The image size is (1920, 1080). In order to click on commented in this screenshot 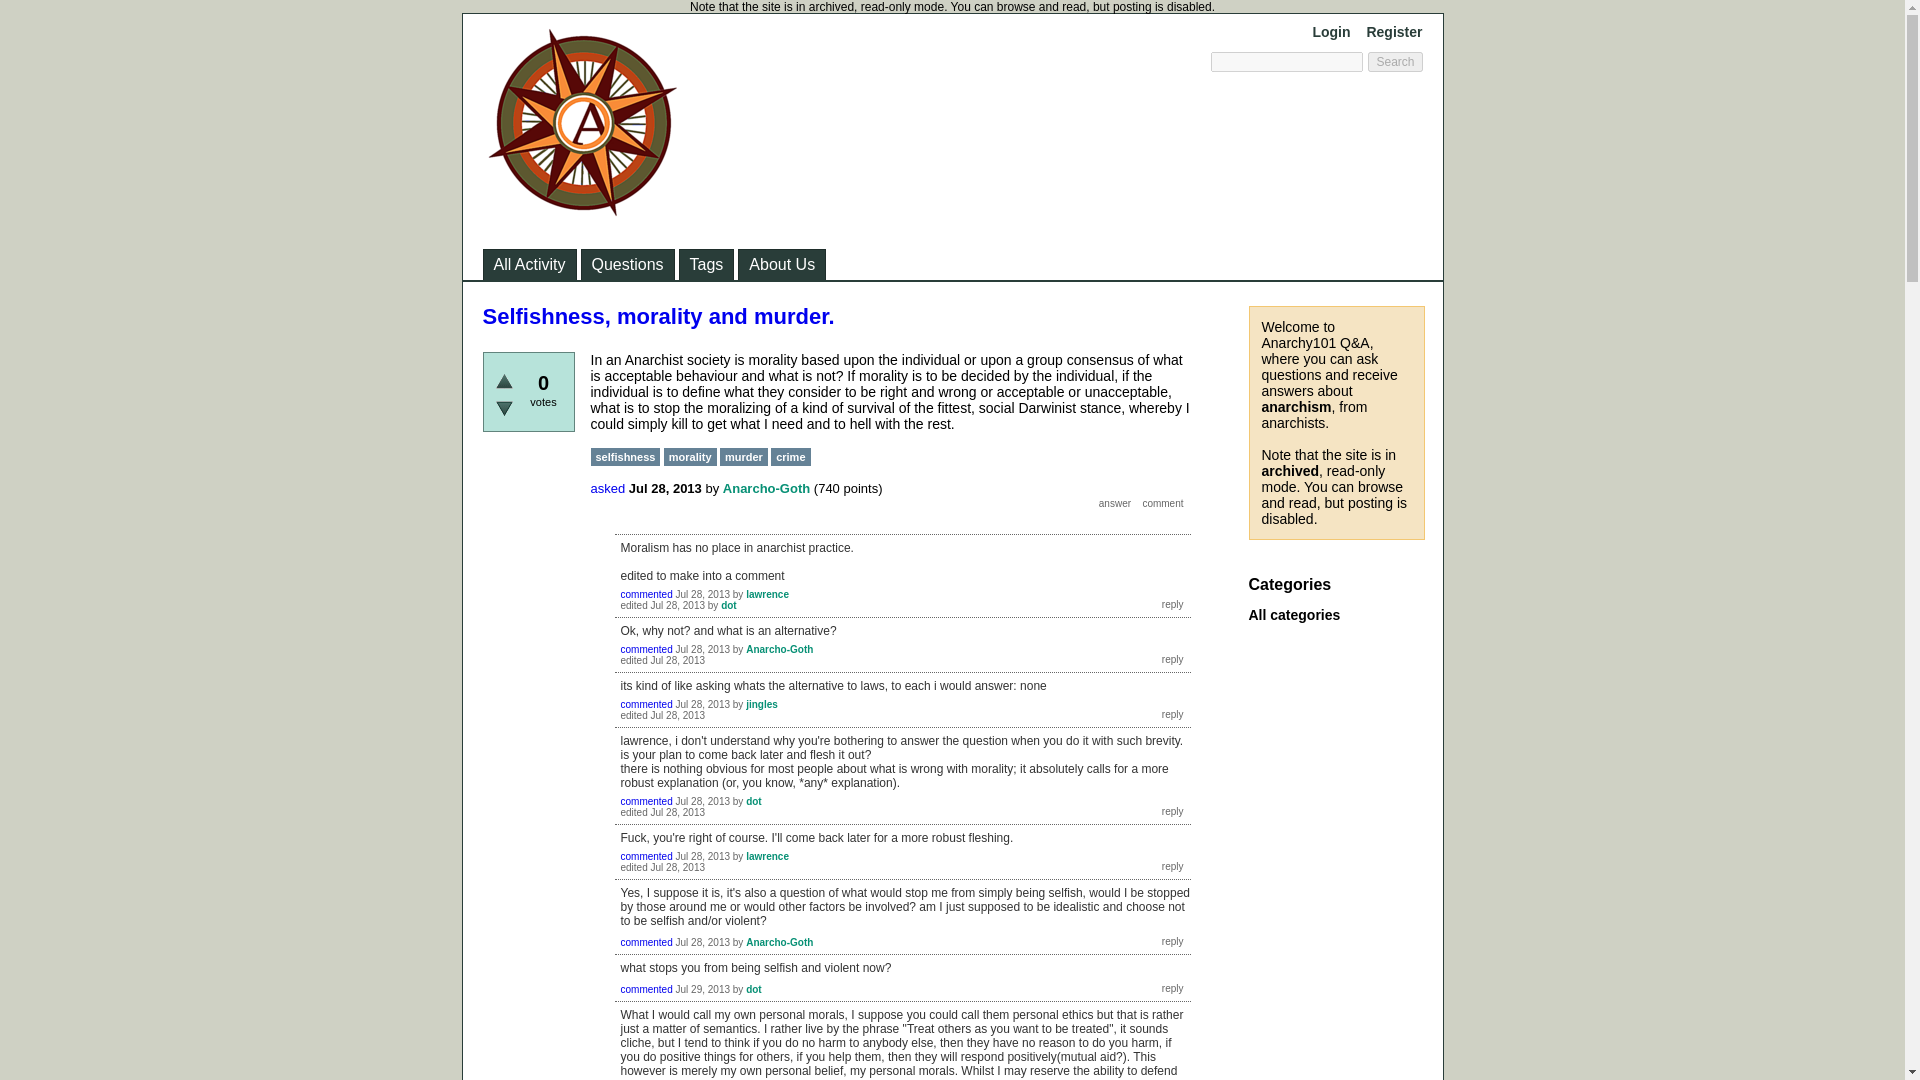, I will do `click(646, 704)`.